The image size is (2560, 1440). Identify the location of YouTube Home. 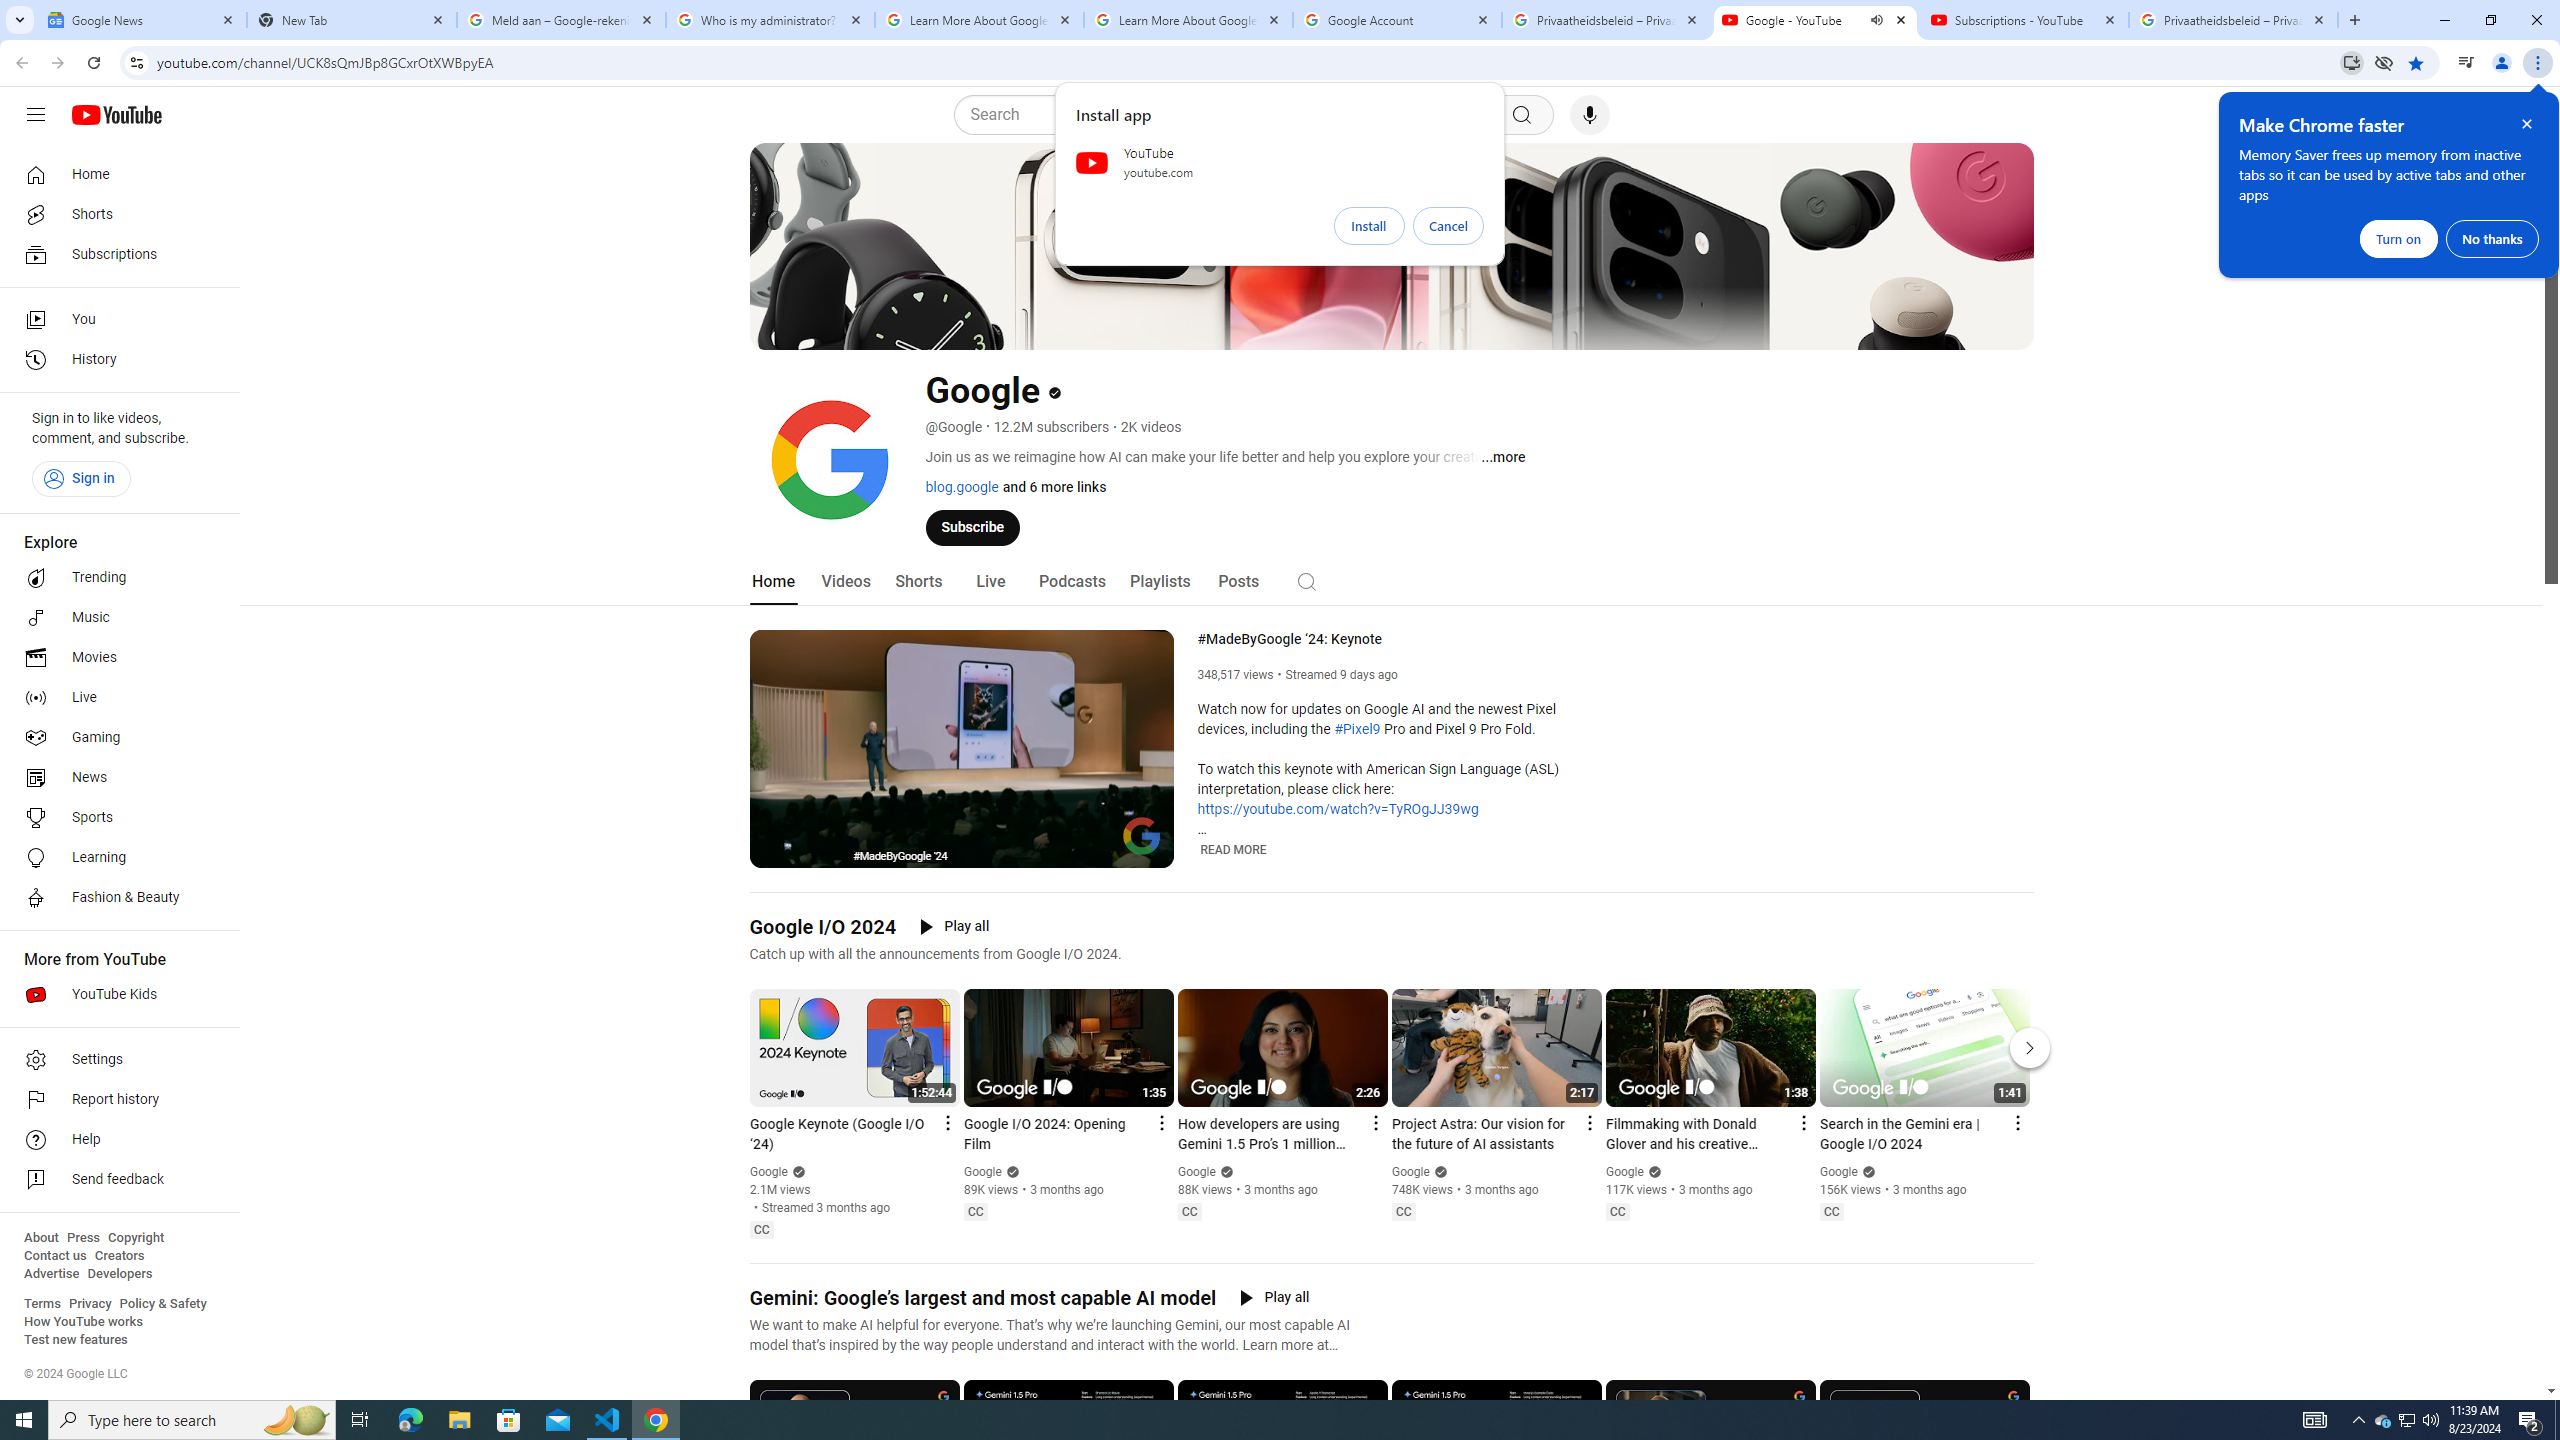
(116, 114).